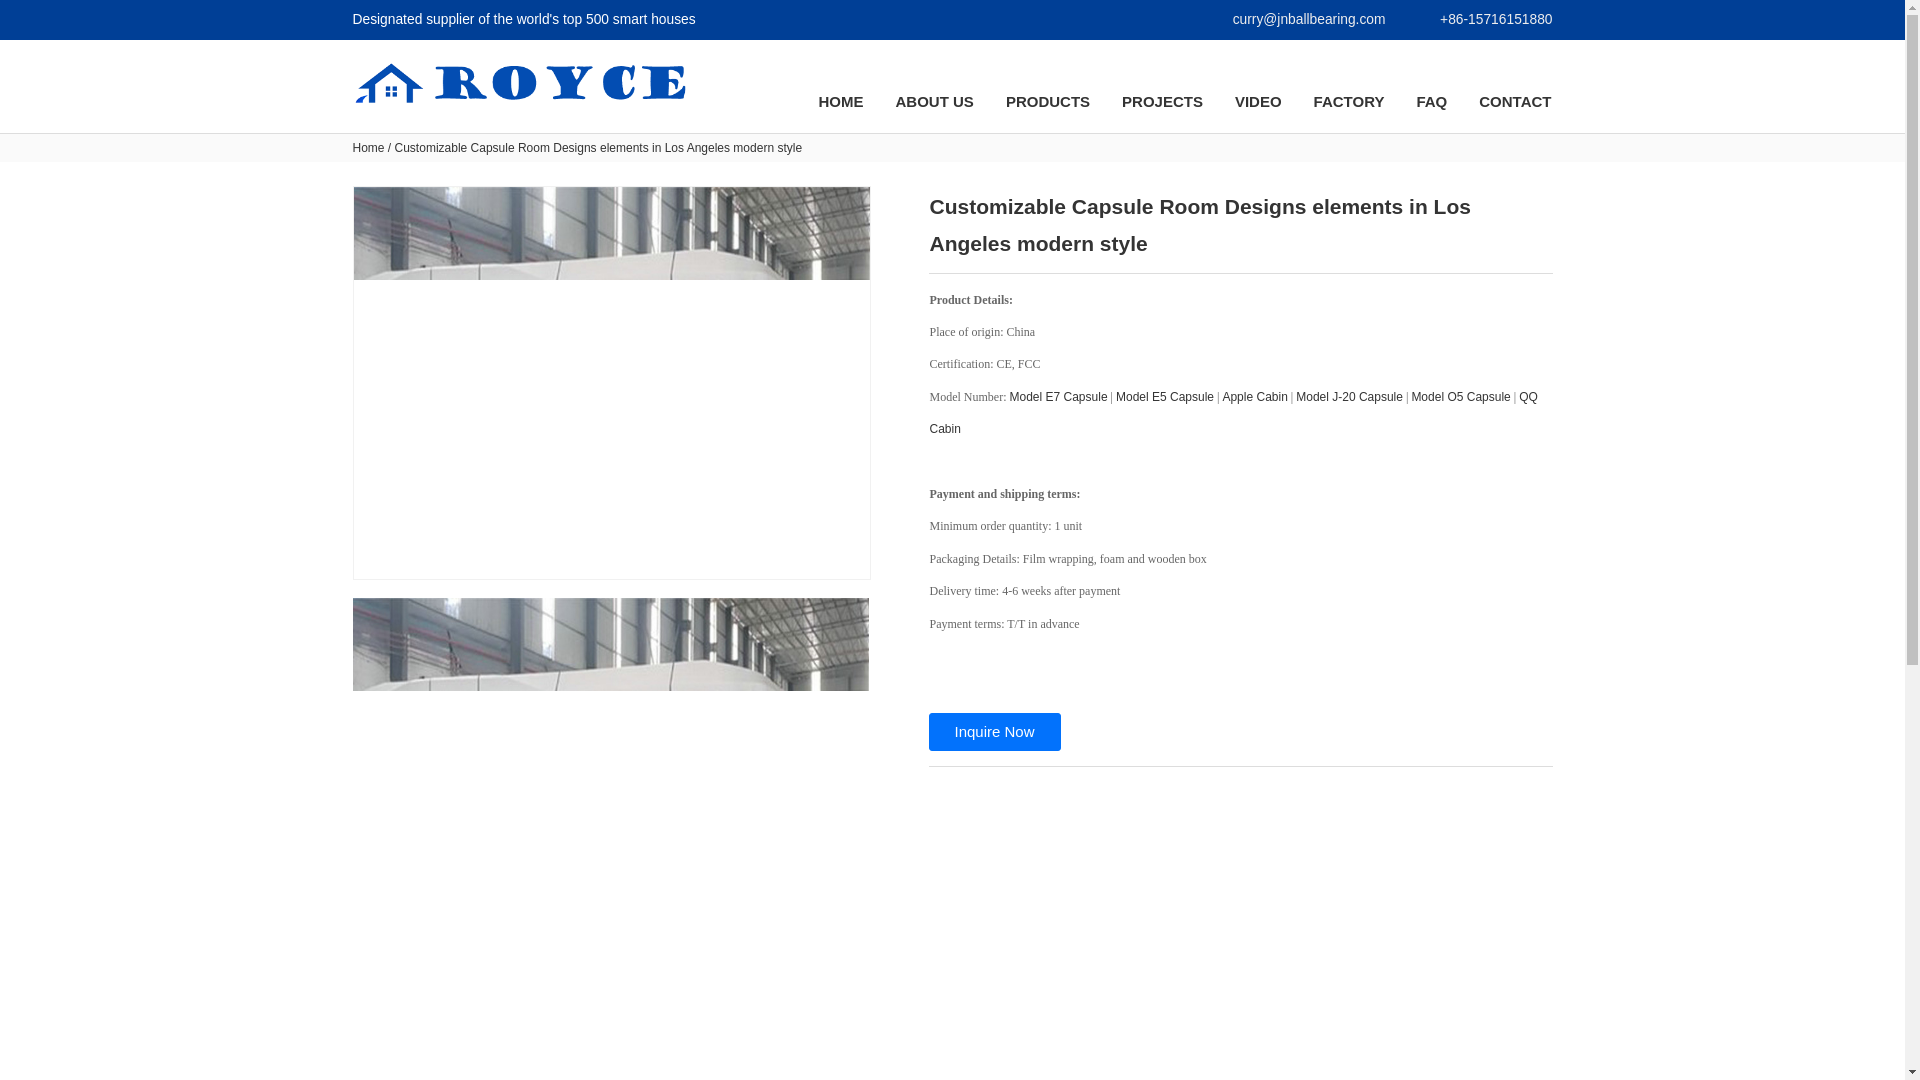 The height and width of the screenshot is (1080, 1920). What do you see at coordinates (1350, 396) in the screenshot?
I see `Model J-20 Capsule` at bounding box center [1350, 396].